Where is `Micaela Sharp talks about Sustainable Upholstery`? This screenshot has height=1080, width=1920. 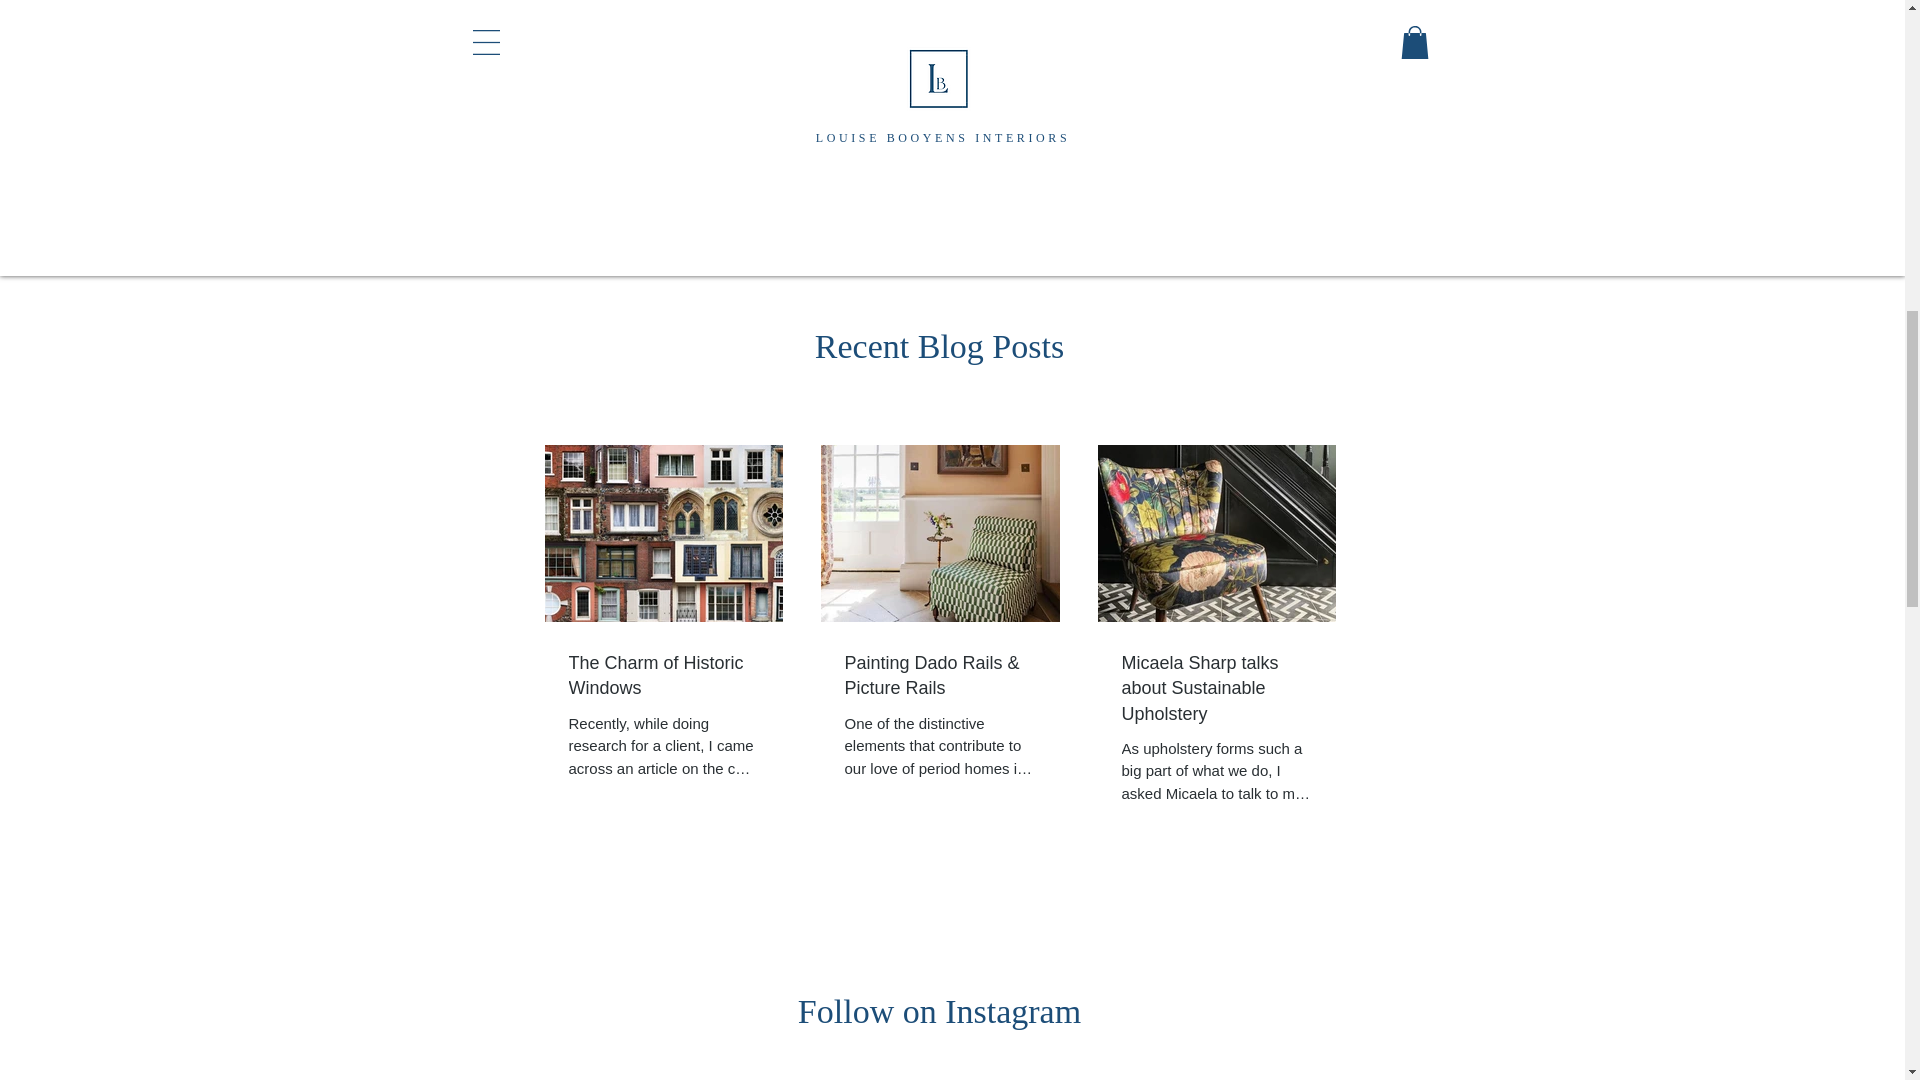 Micaela Sharp talks about Sustainable Upholstery is located at coordinates (1216, 688).